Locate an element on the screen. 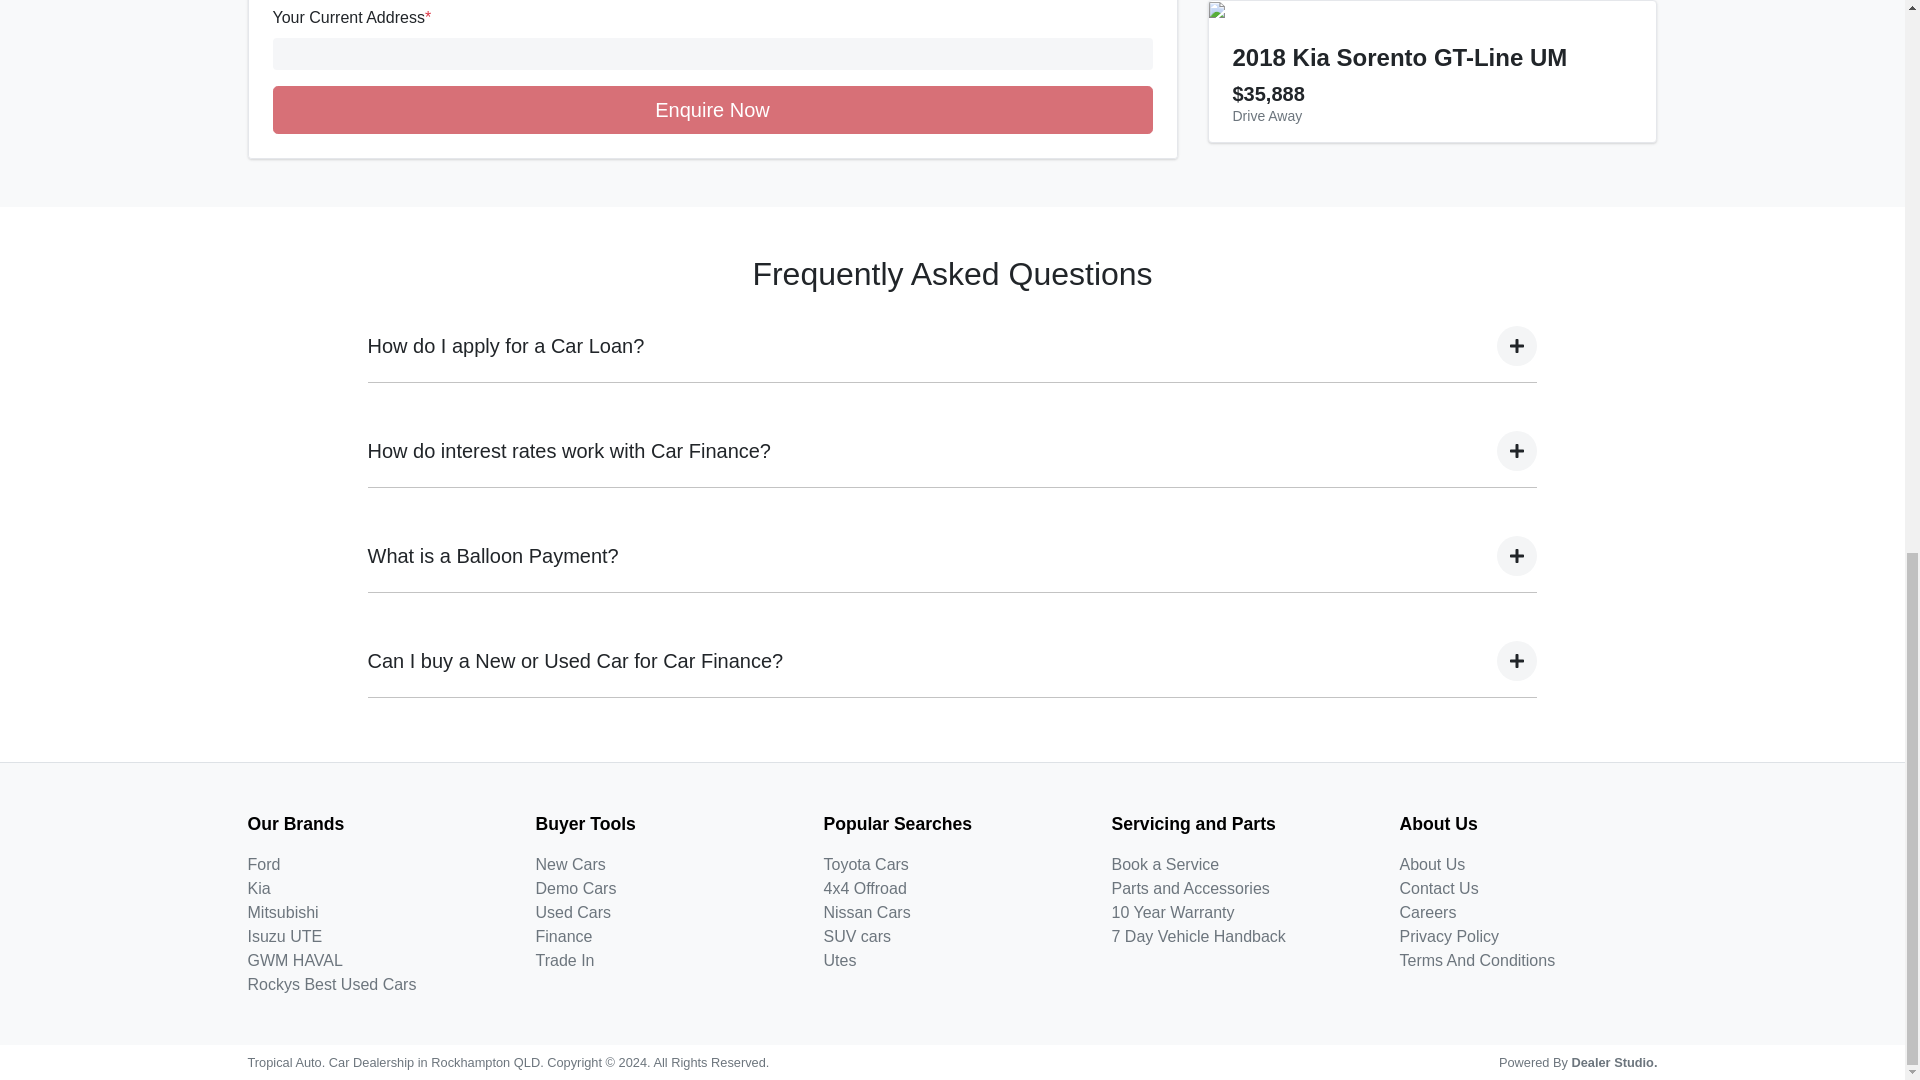  Nissan Cars is located at coordinates (866, 912).